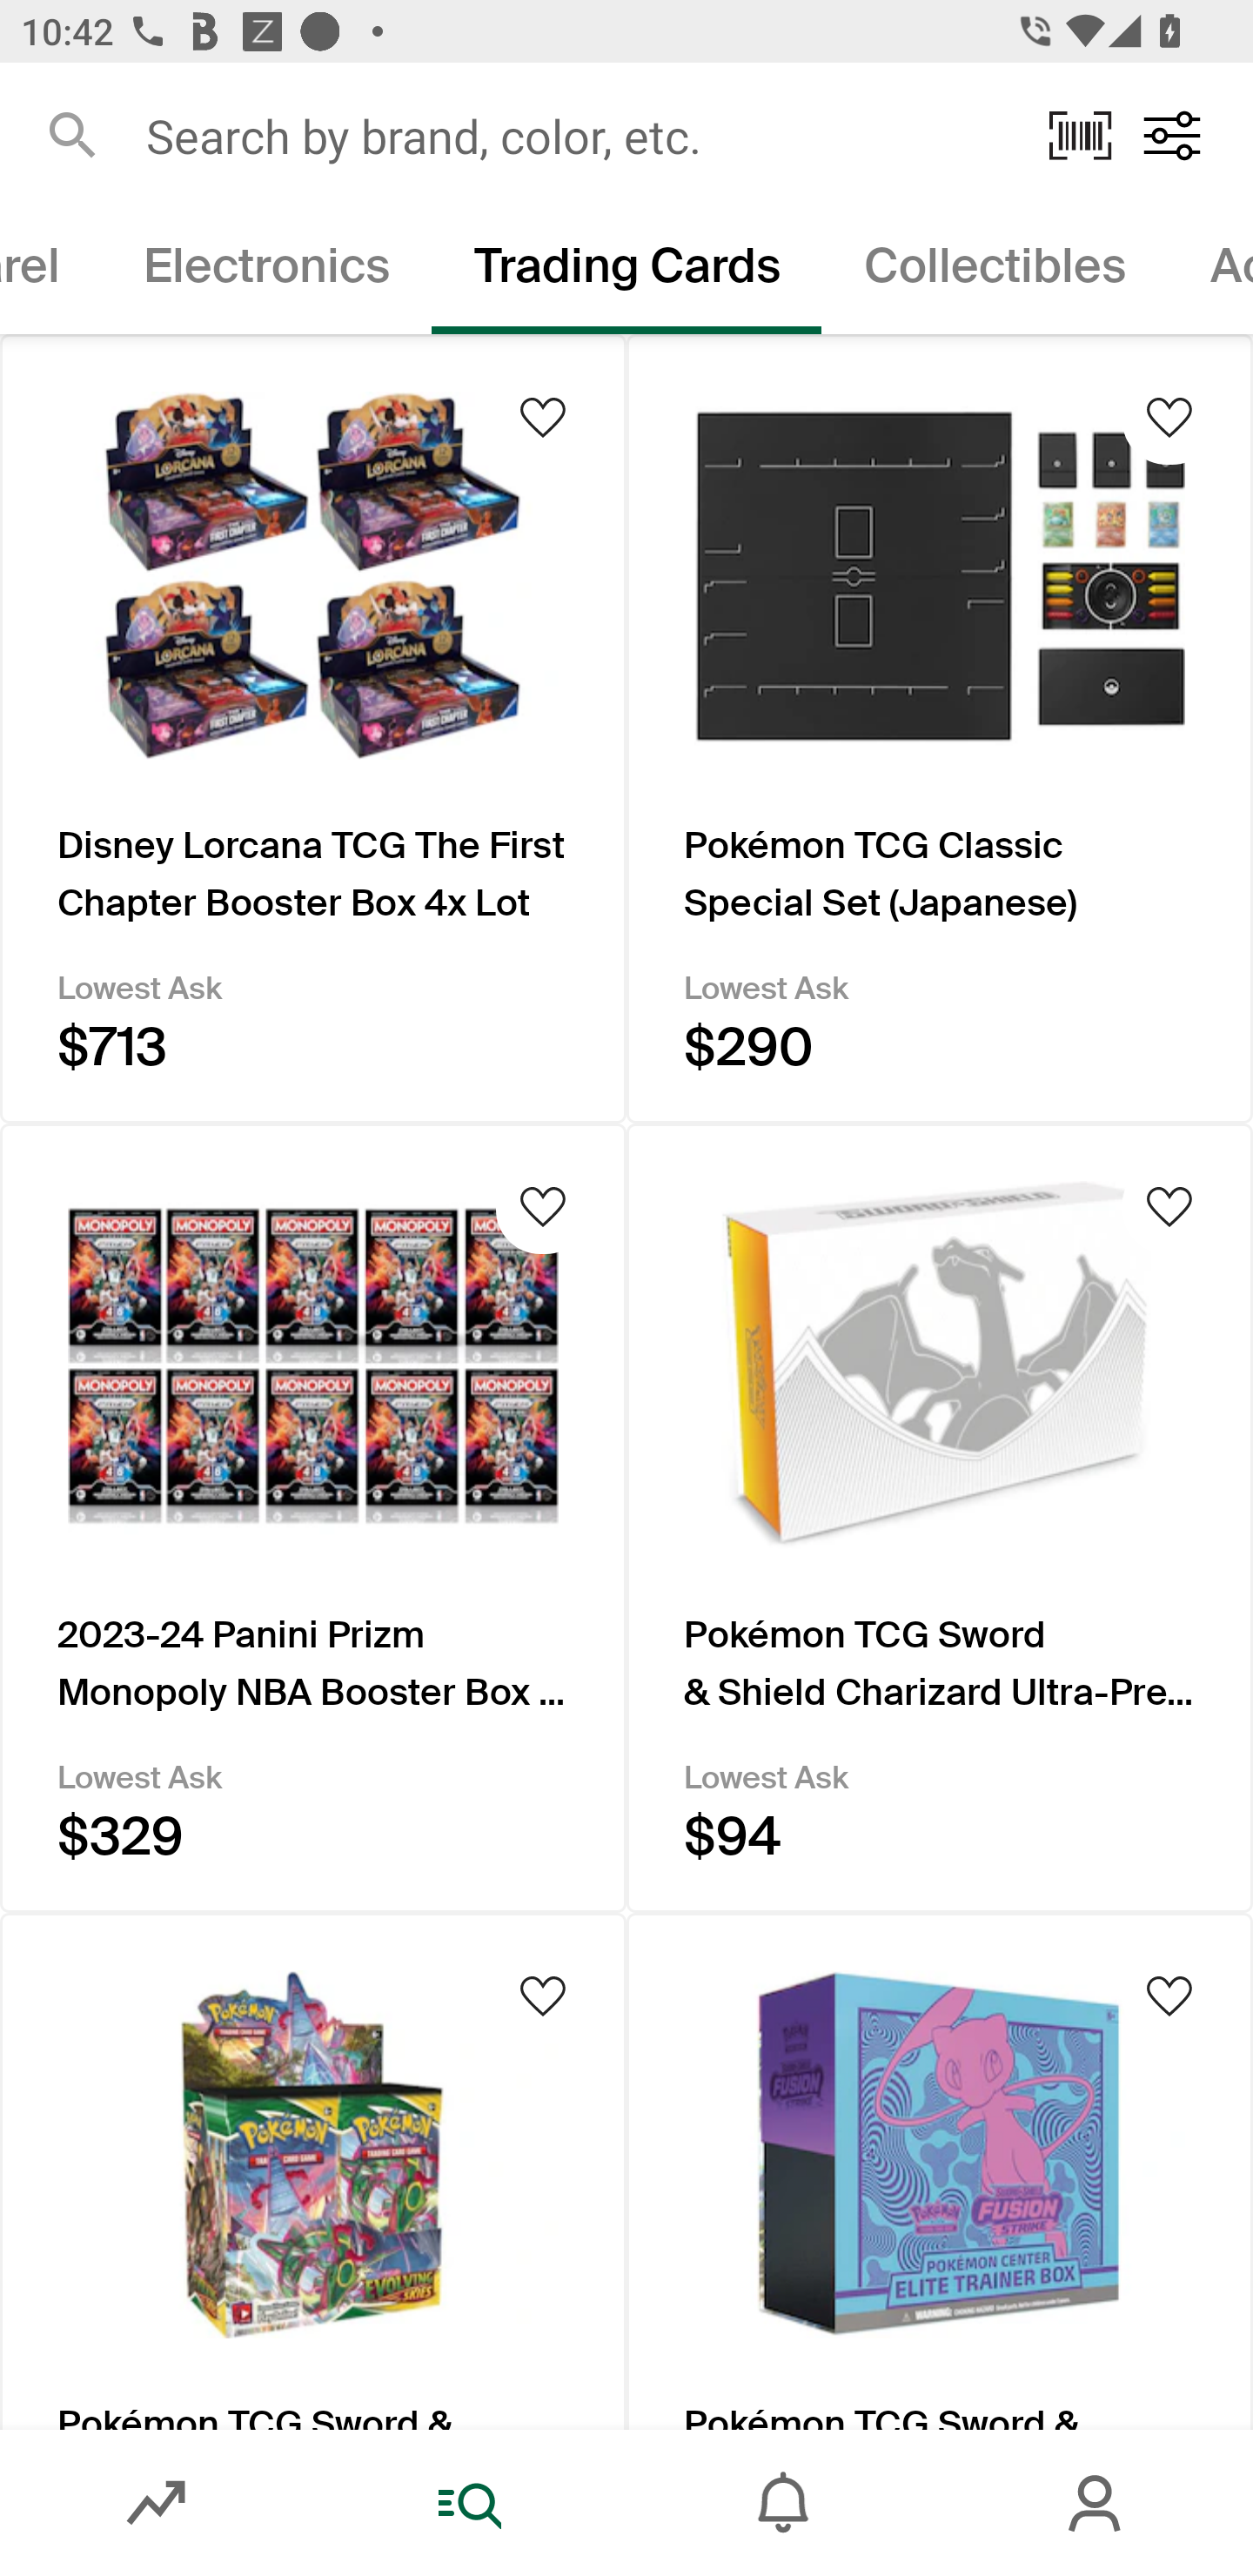 This screenshot has height=2576, width=1253. What do you see at coordinates (783, 2503) in the screenshot?
I see `Inbox` at bounding box center [783, 2503].